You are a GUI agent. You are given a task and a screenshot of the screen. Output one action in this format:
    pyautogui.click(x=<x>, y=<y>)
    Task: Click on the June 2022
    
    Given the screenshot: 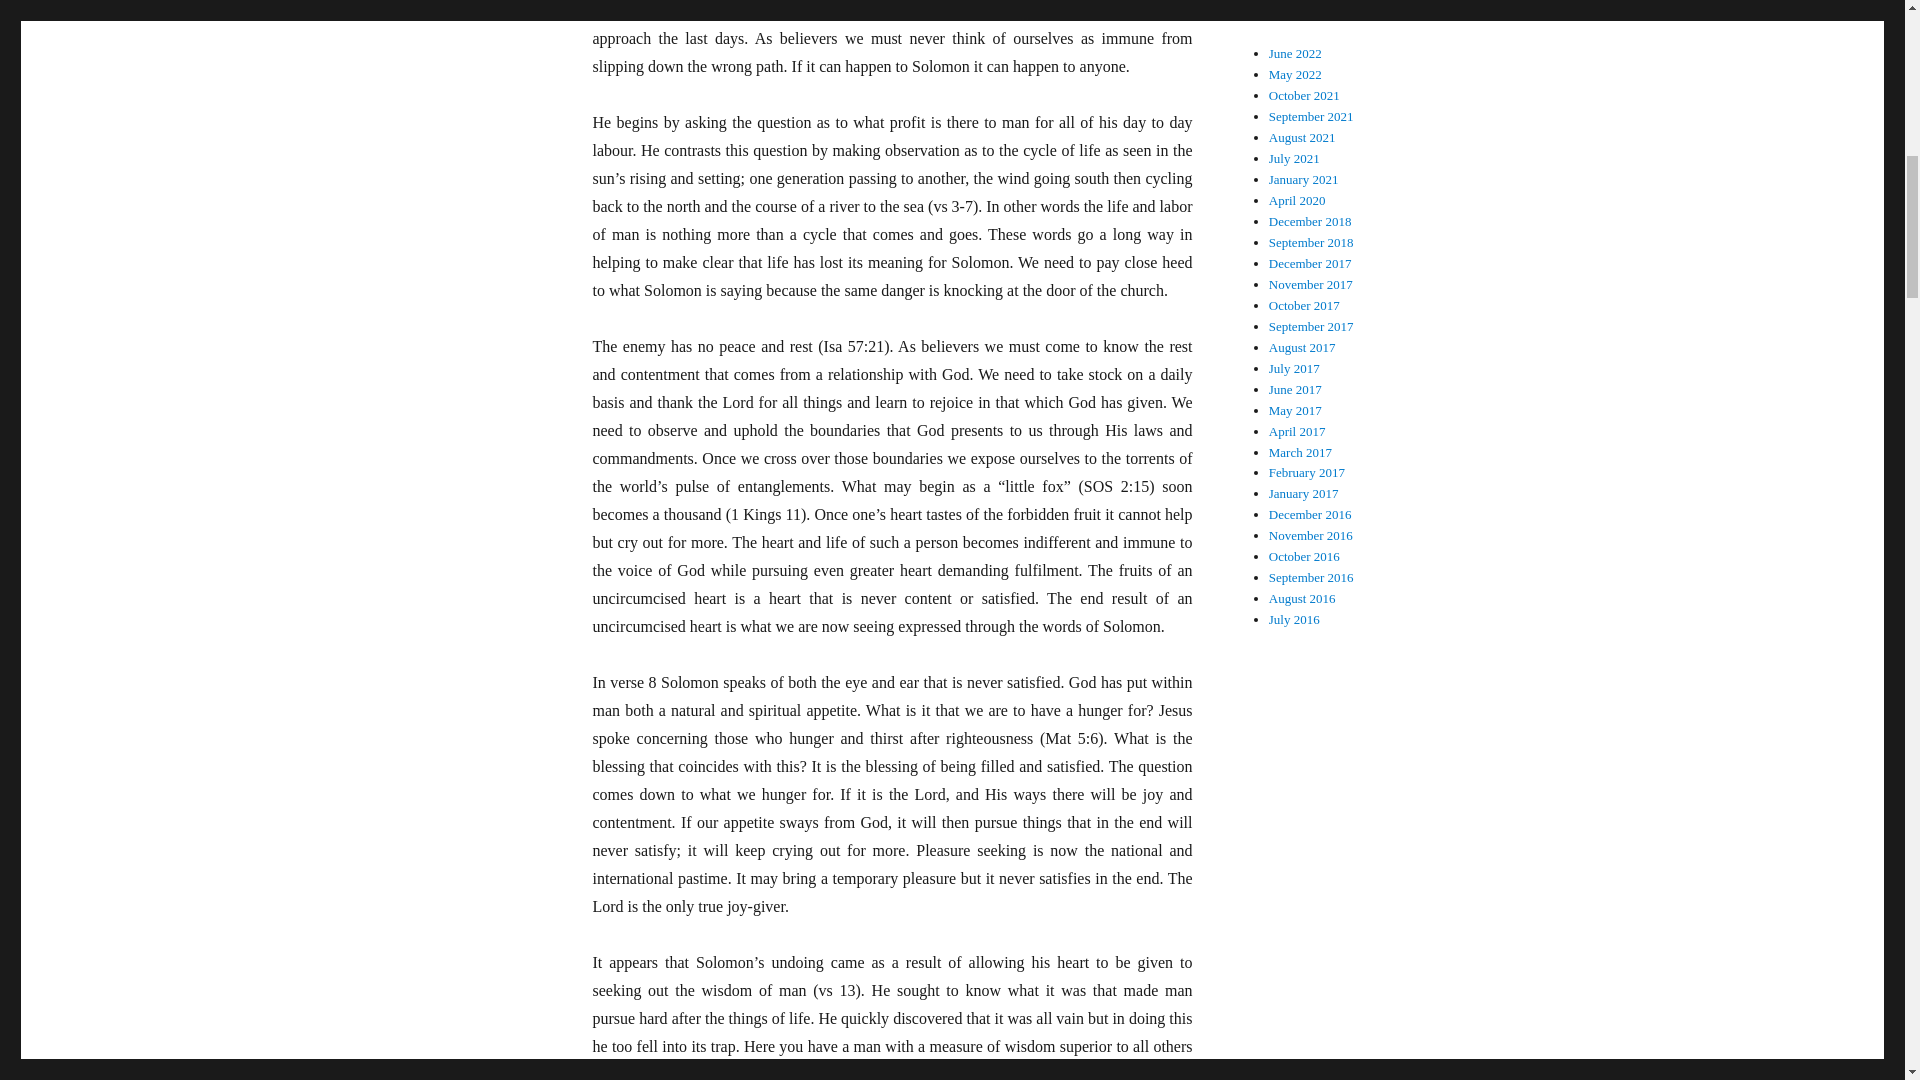 What is the action you would take?
    pyautogui.click(x=1296, y=53)
    